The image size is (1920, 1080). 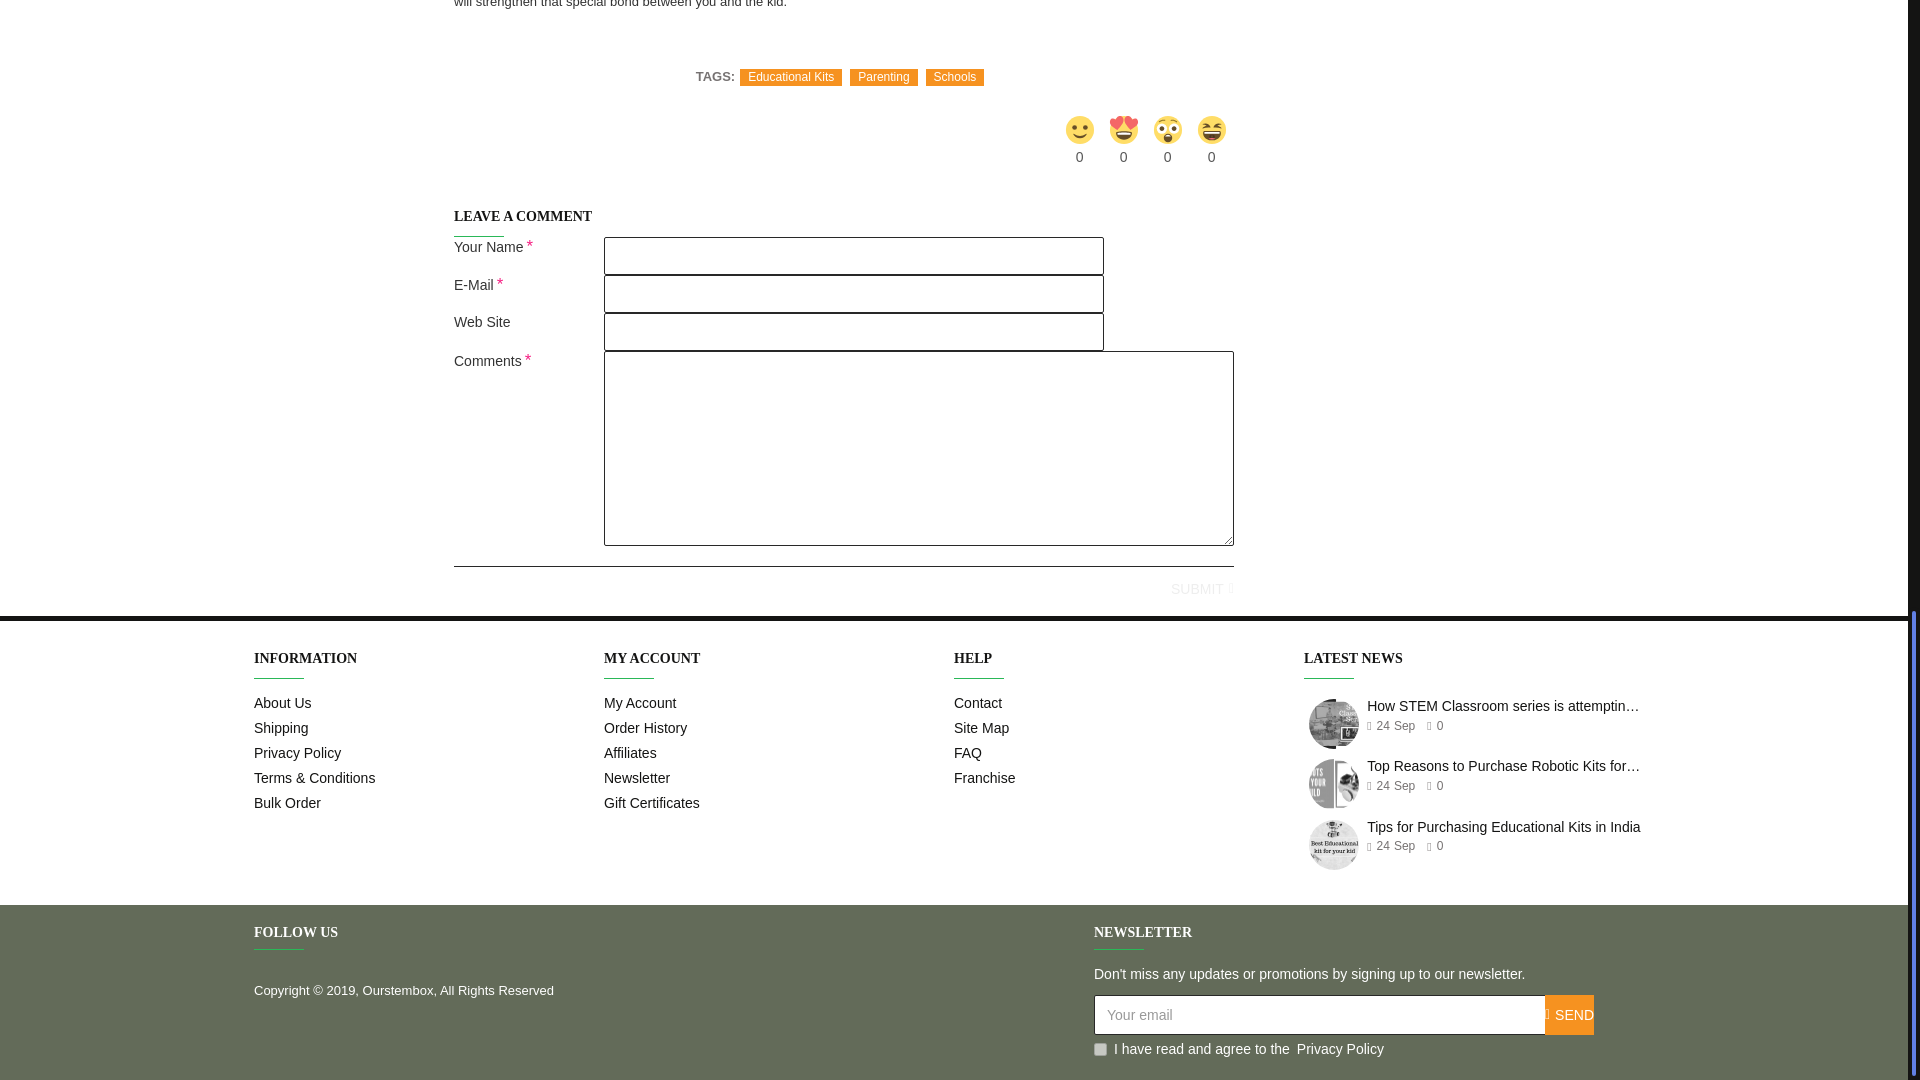 I want to click on 1, so click(x=1100, y=1050).